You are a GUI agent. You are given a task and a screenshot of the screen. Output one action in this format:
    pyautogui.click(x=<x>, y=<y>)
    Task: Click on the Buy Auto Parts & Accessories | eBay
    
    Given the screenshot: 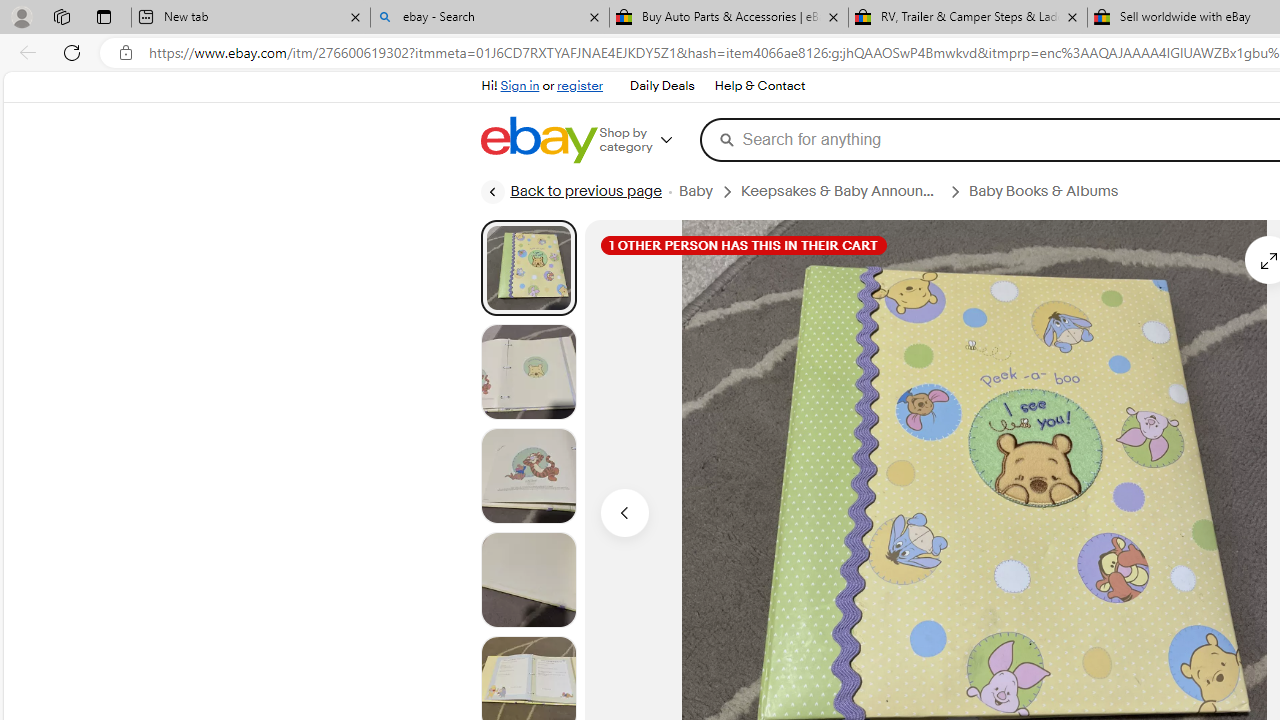 What is the action you would take?
    pyautogui.click(x=729, y=18)
    